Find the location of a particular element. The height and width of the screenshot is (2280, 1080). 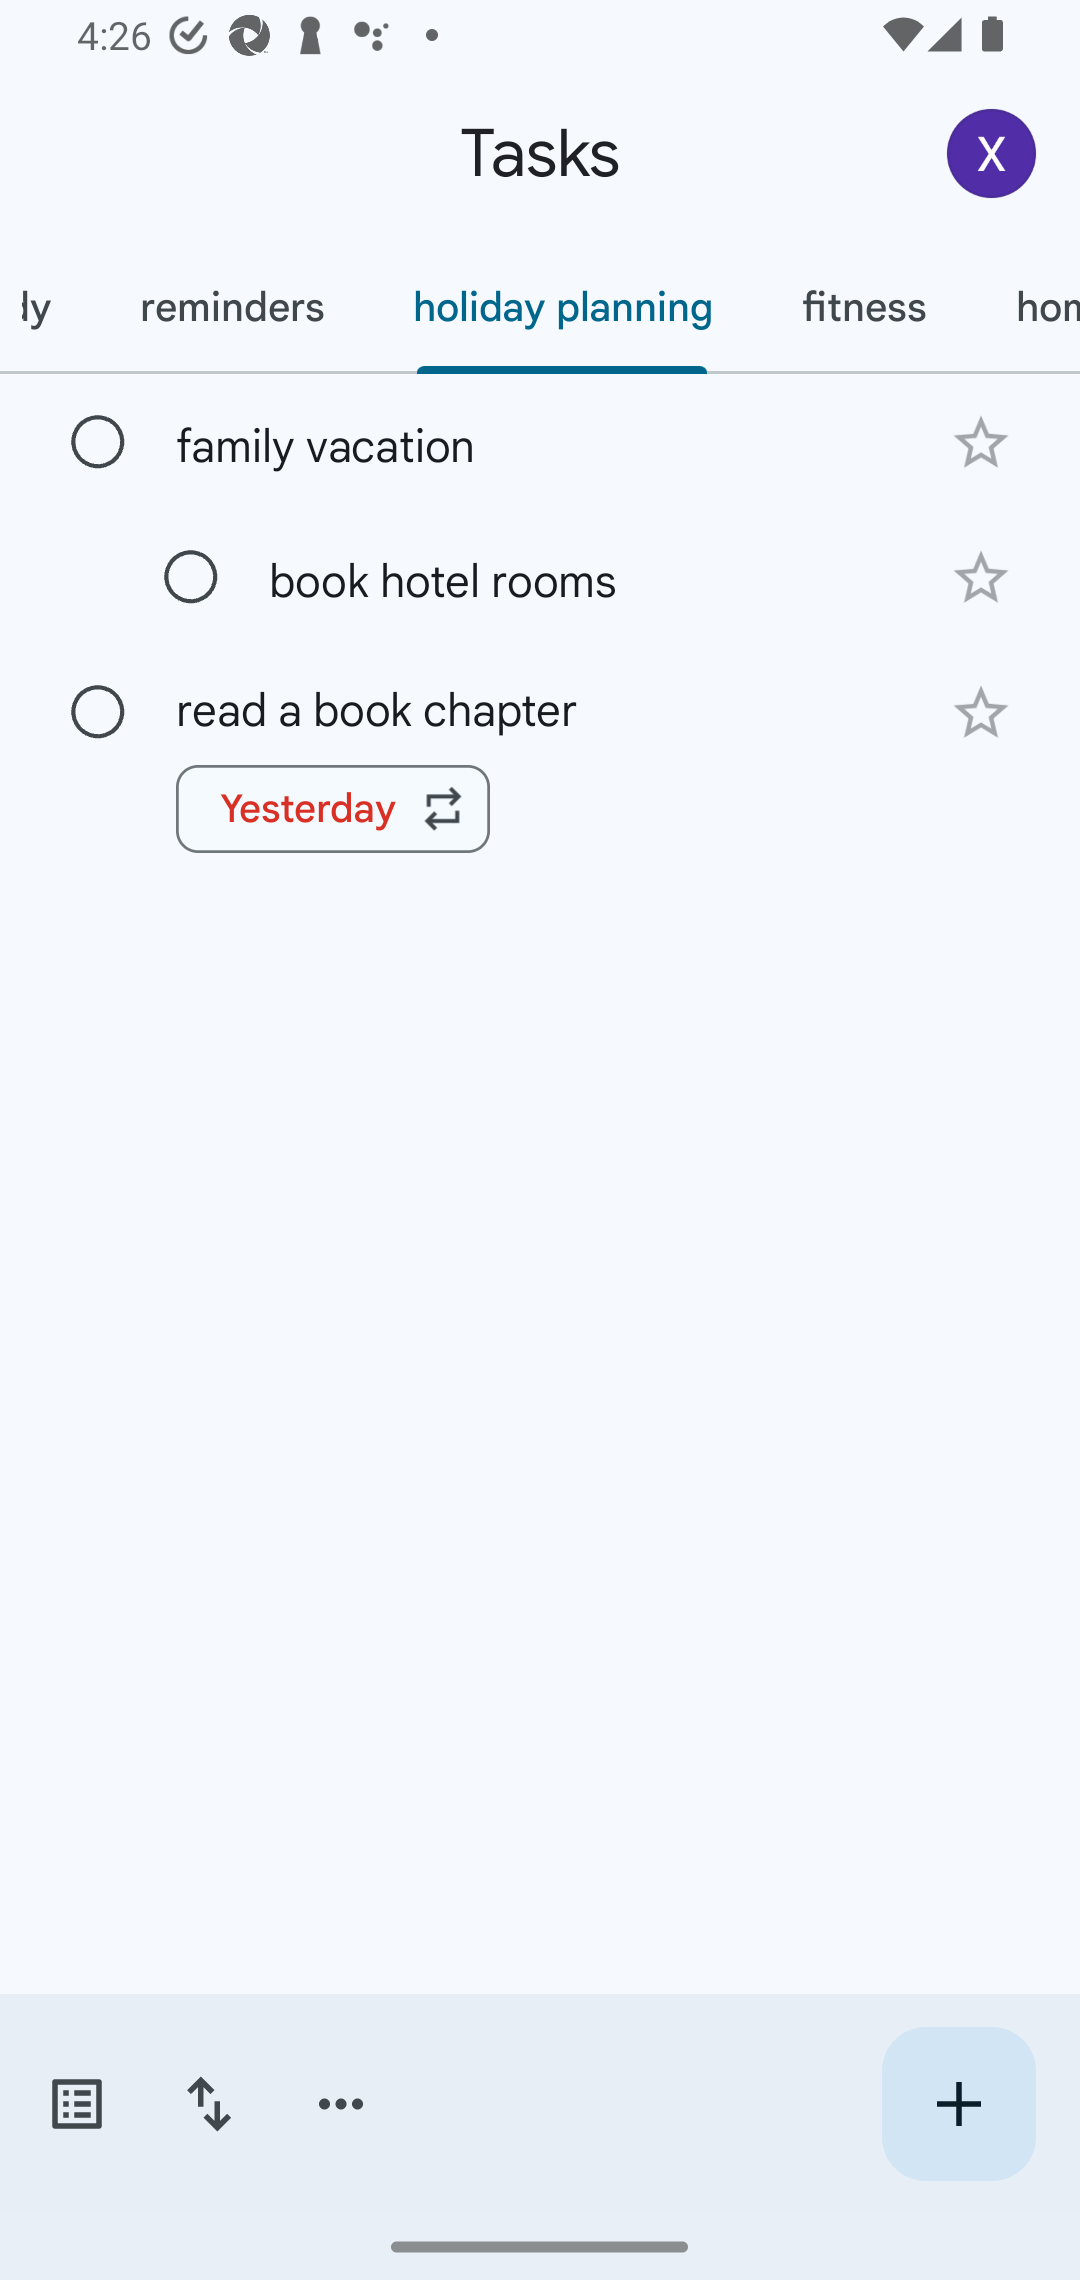

Change sort order is located at coordinates (208, 2104).